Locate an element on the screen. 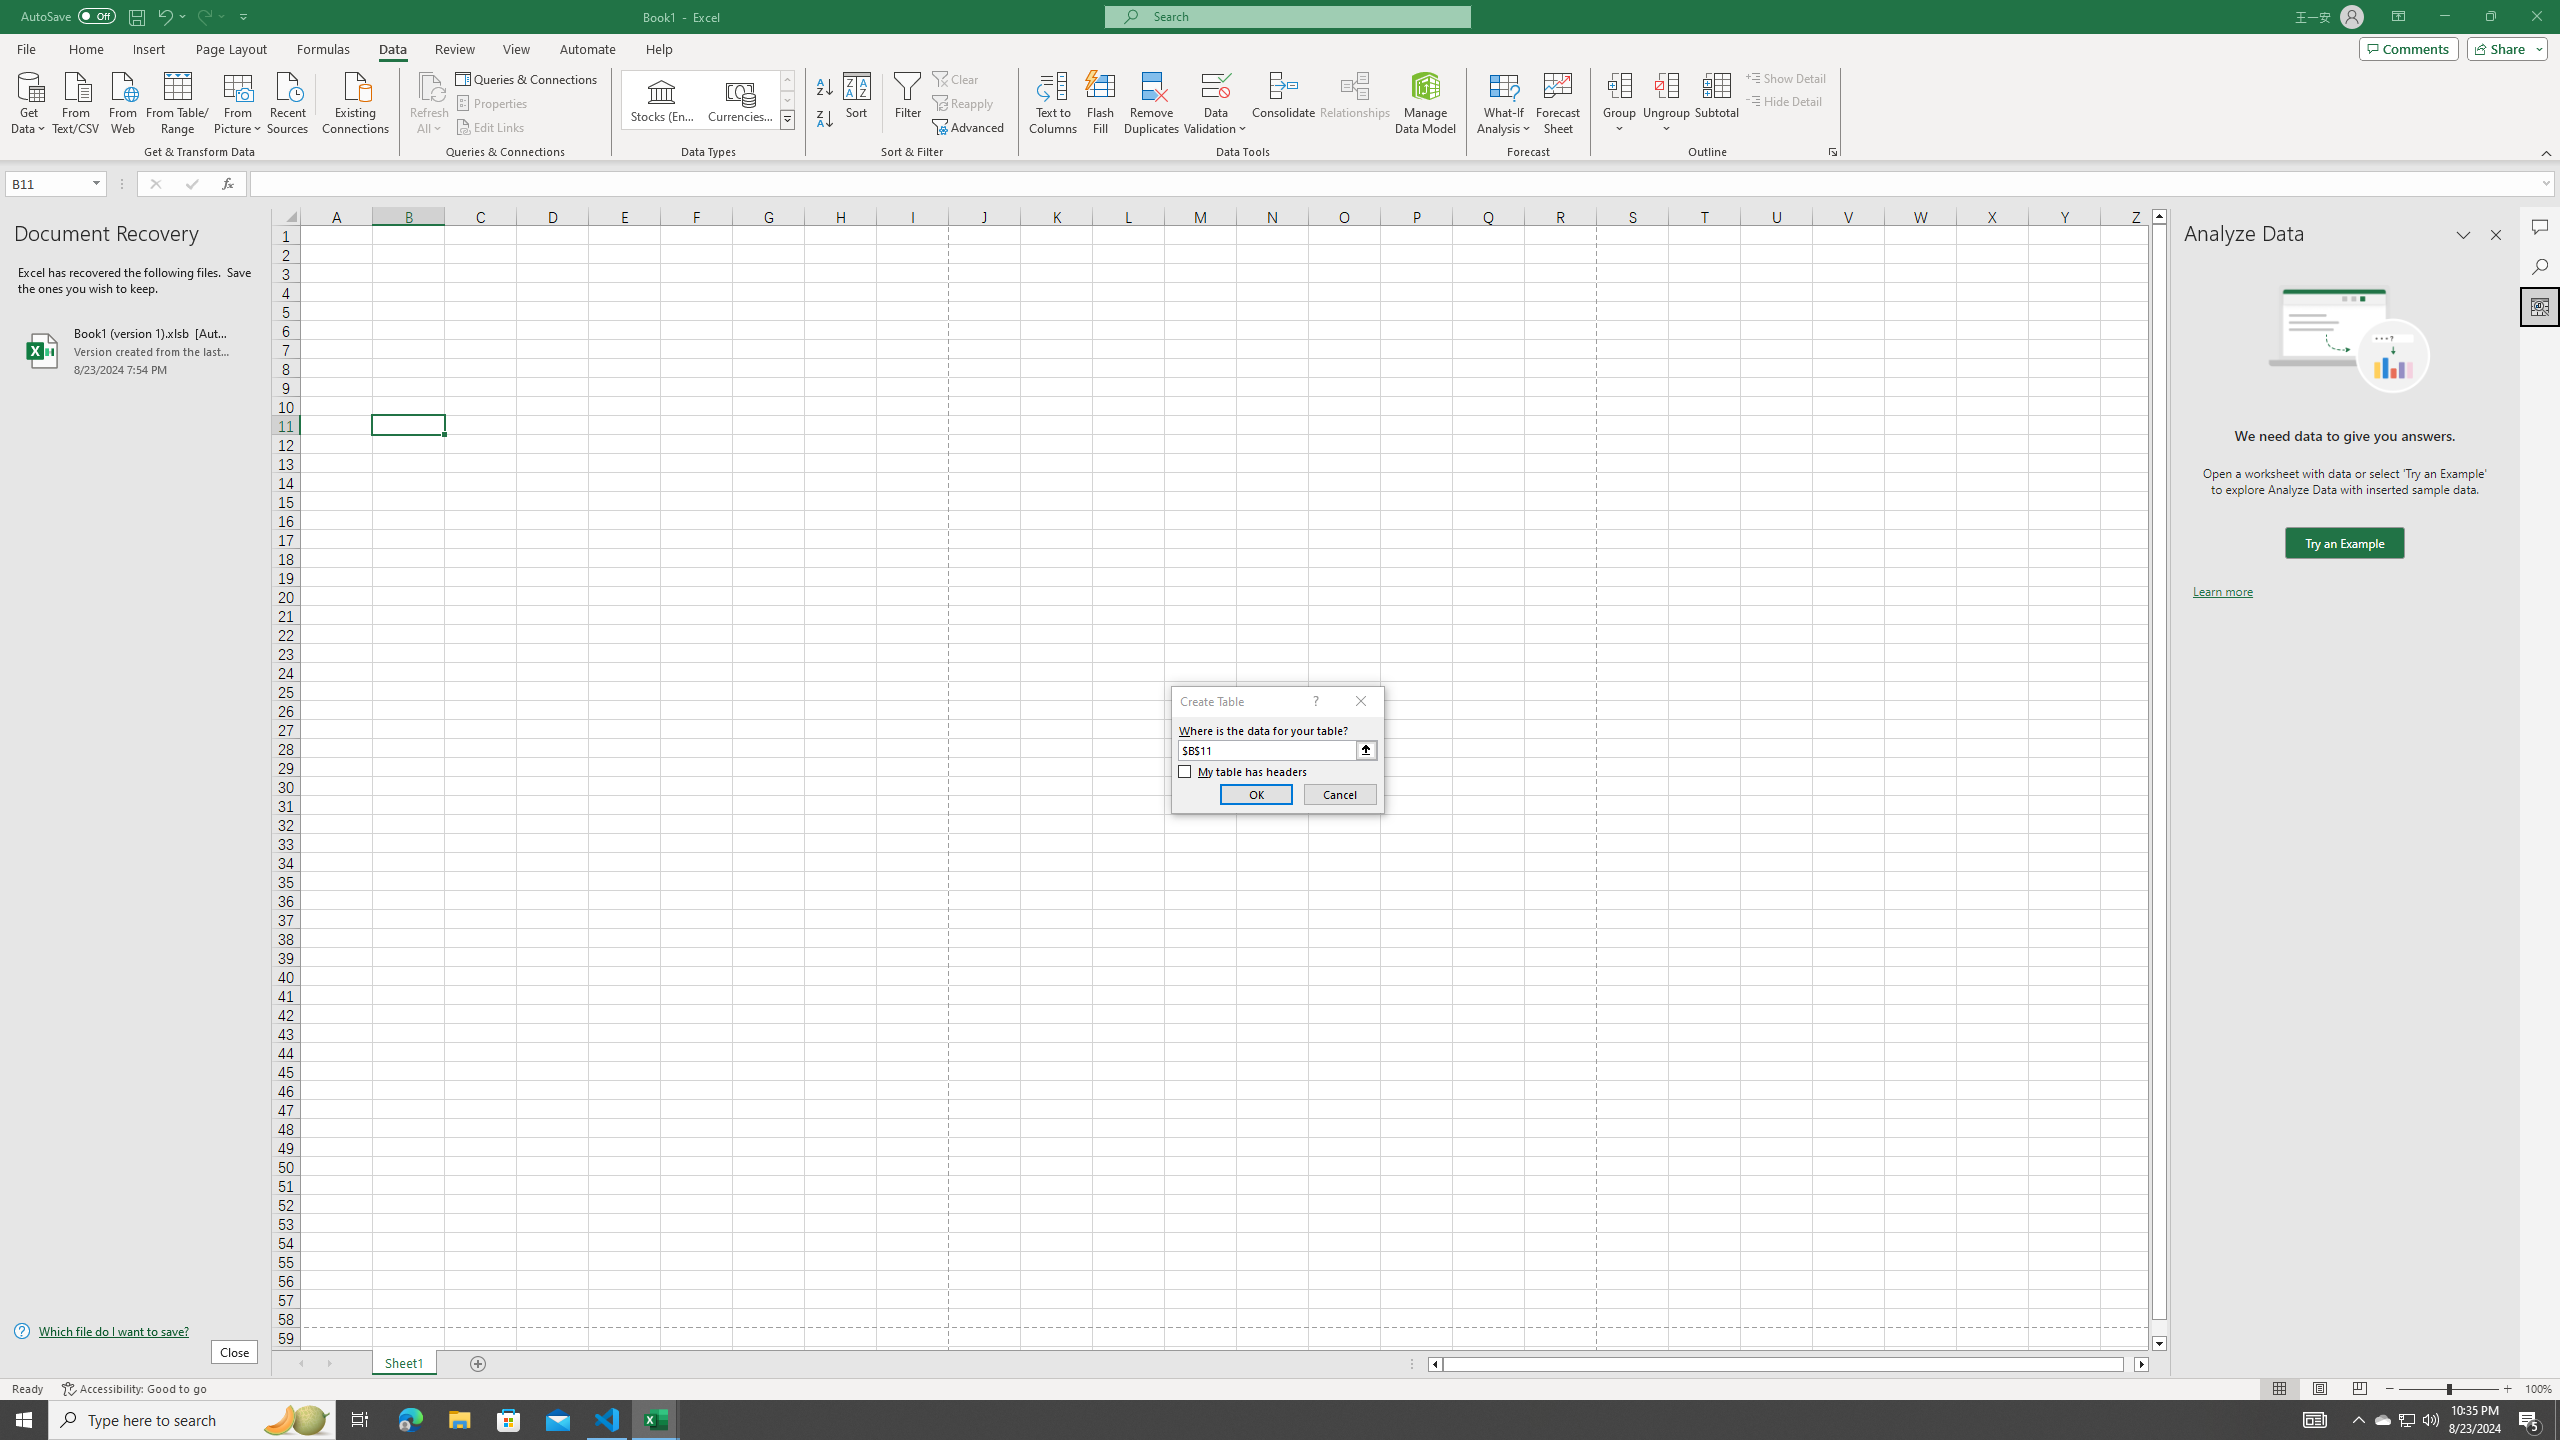 This screenshot has height=1440, width=2560. From Web is located at coordinates (122, 101).